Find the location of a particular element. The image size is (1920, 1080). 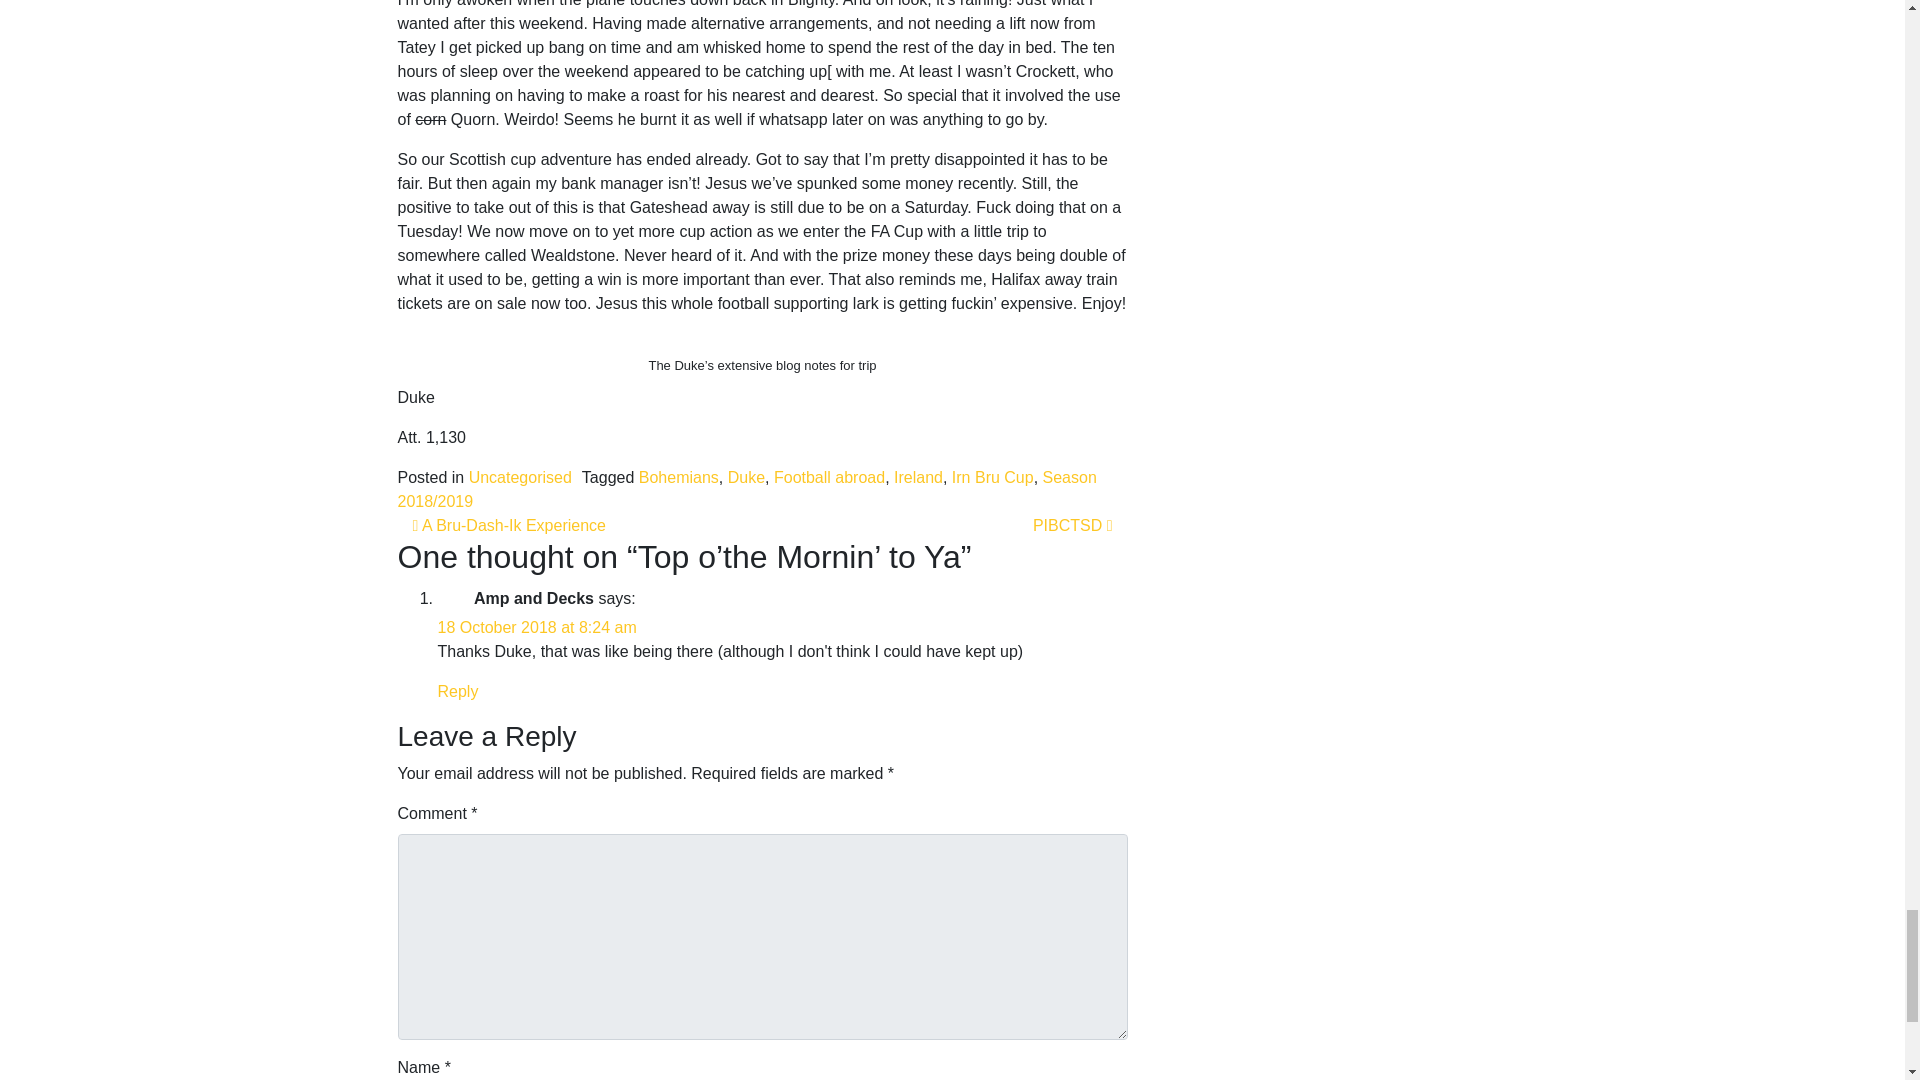

PIBCTSD  is located at coordinates (1072, 525).